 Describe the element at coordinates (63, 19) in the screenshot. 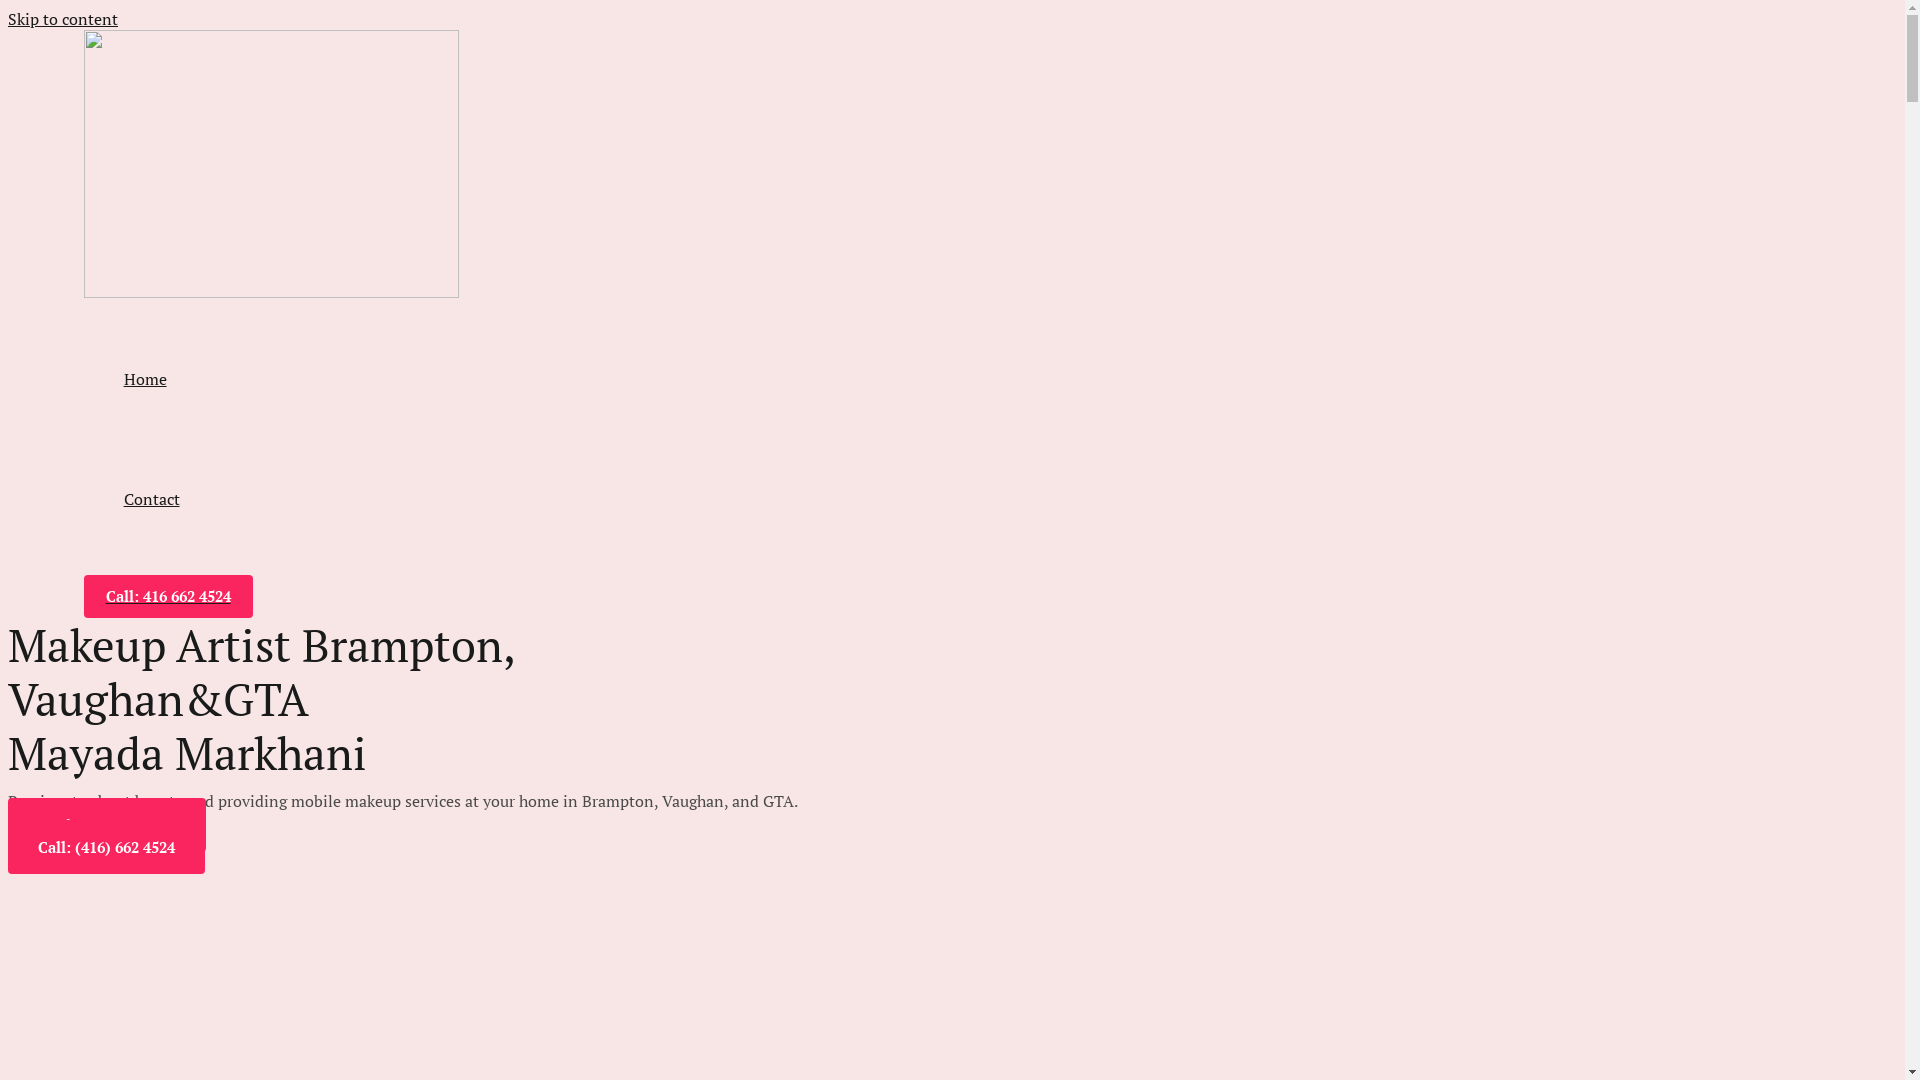

I see `Skip to content` at that location.